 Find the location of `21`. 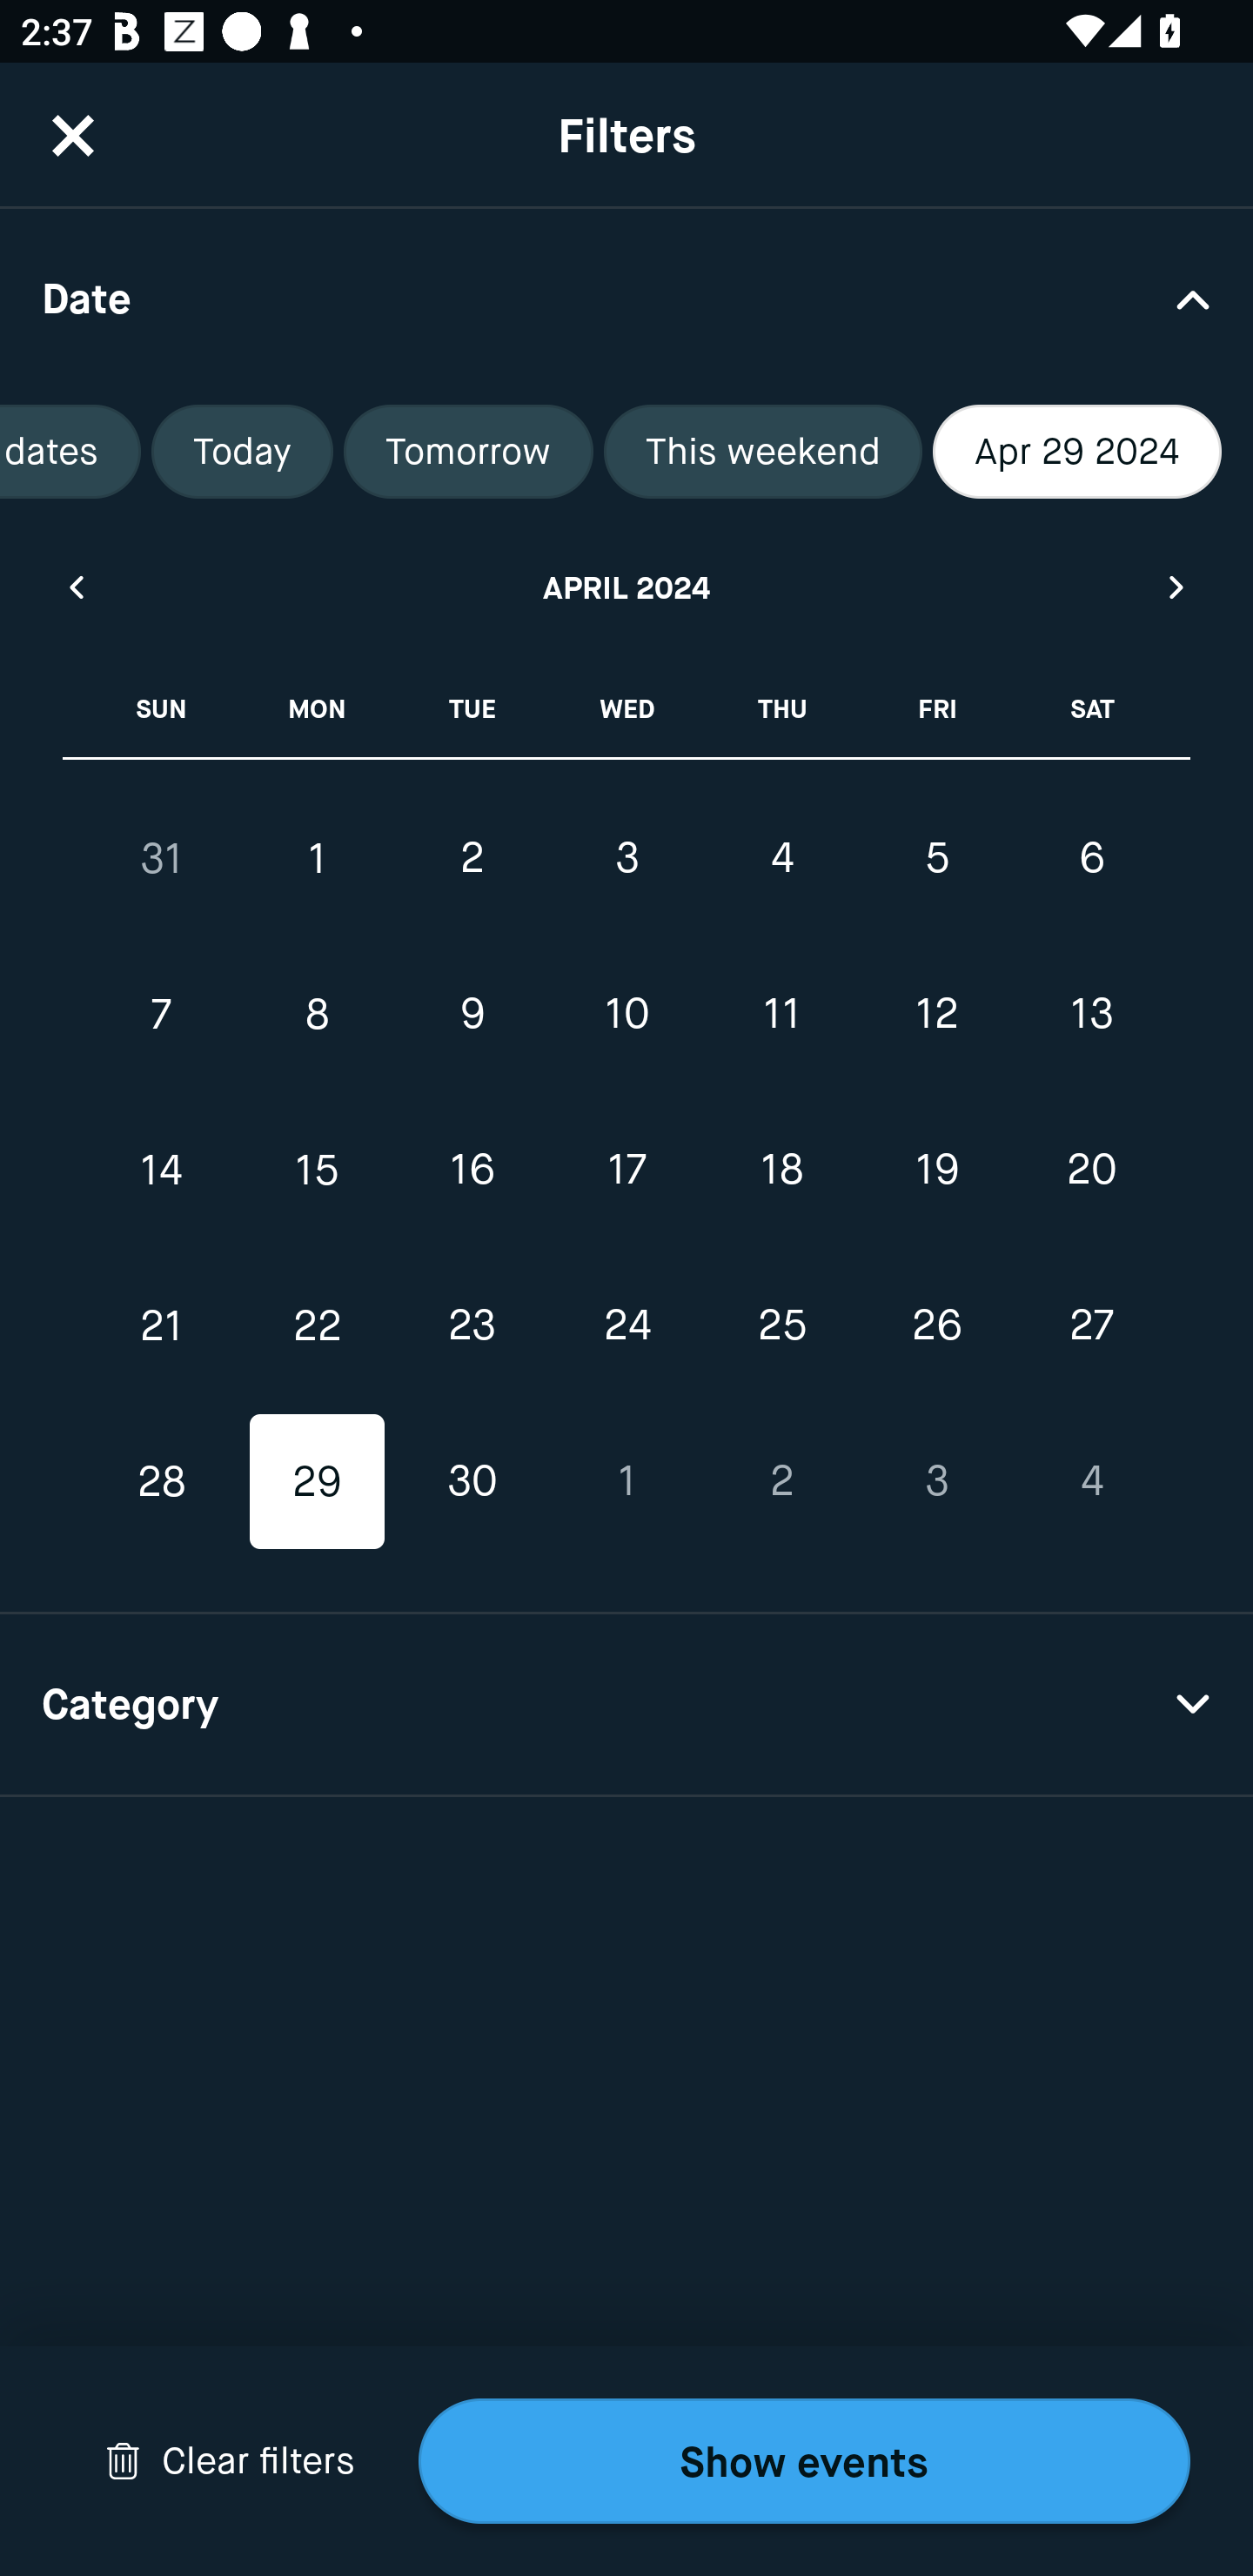

21 is located at coordinates (162, 1325).